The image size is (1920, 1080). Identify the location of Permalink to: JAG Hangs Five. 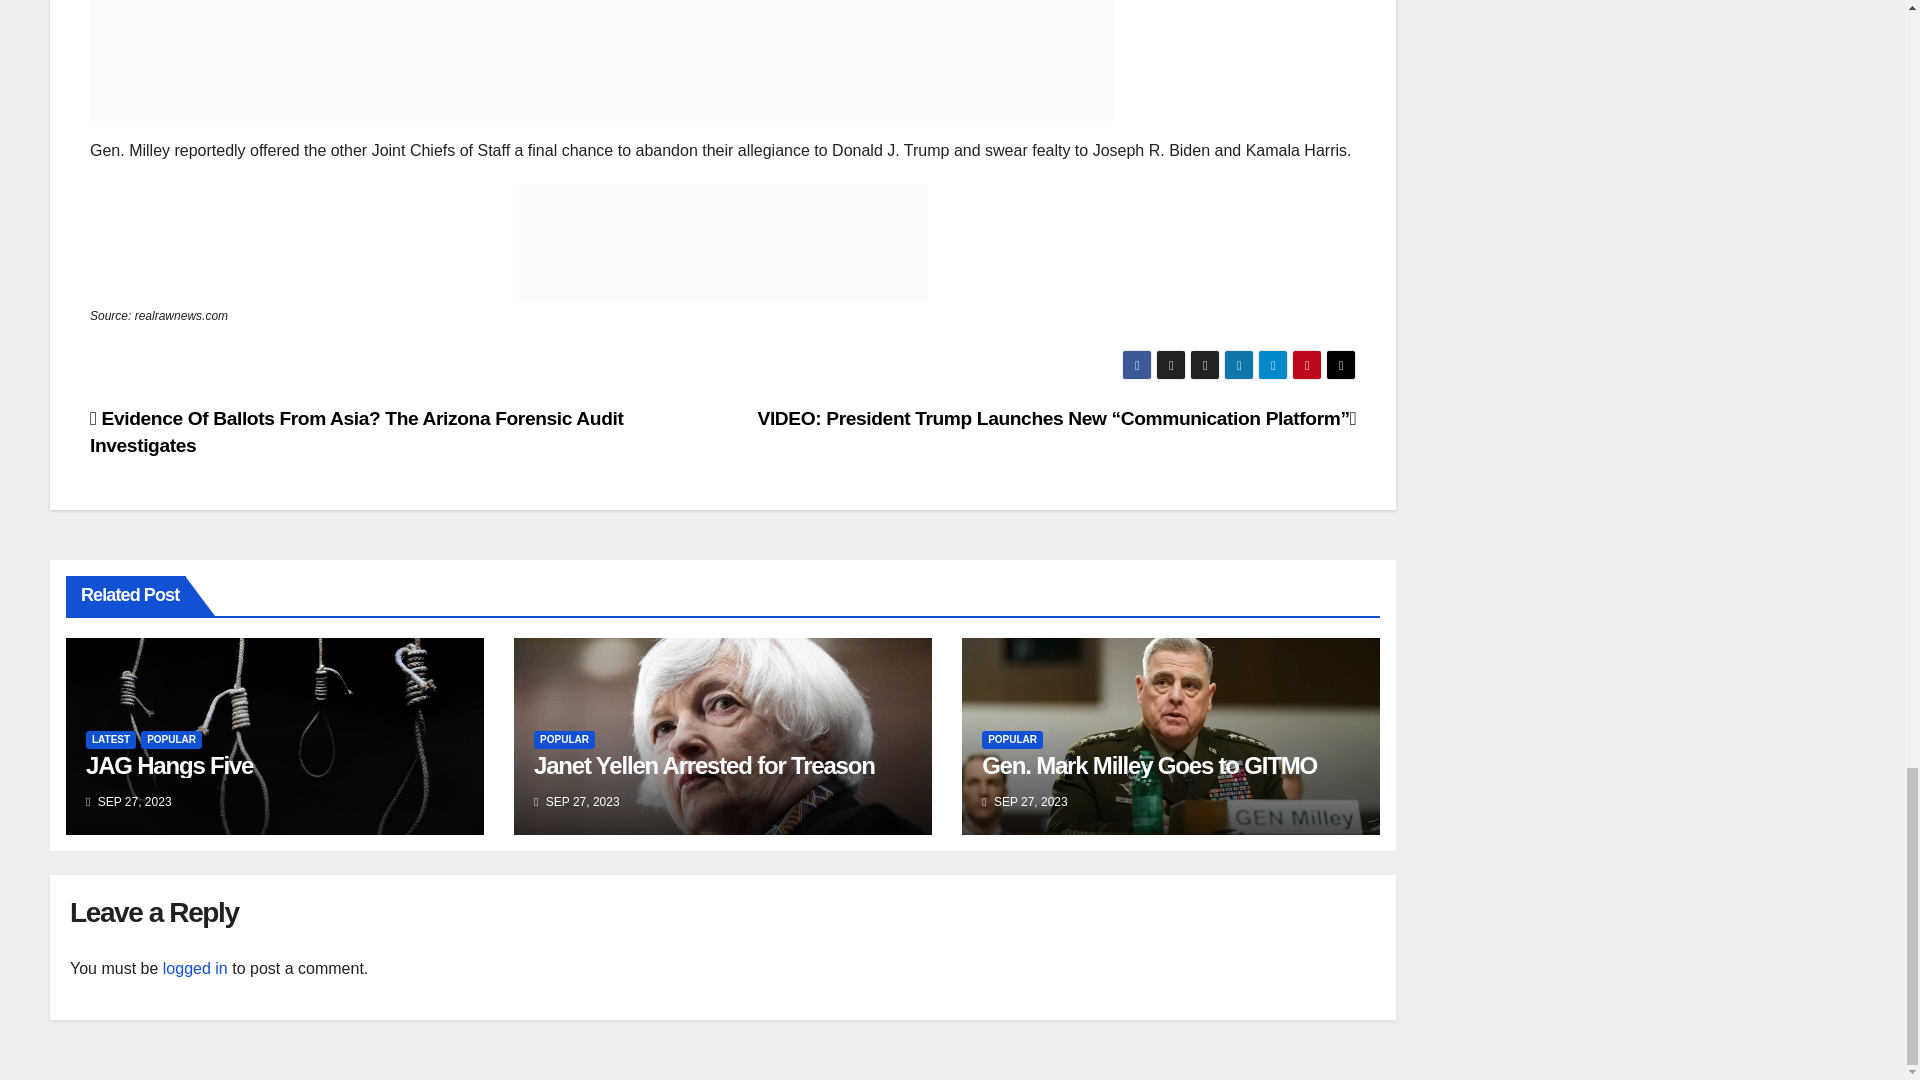
(170, 764).